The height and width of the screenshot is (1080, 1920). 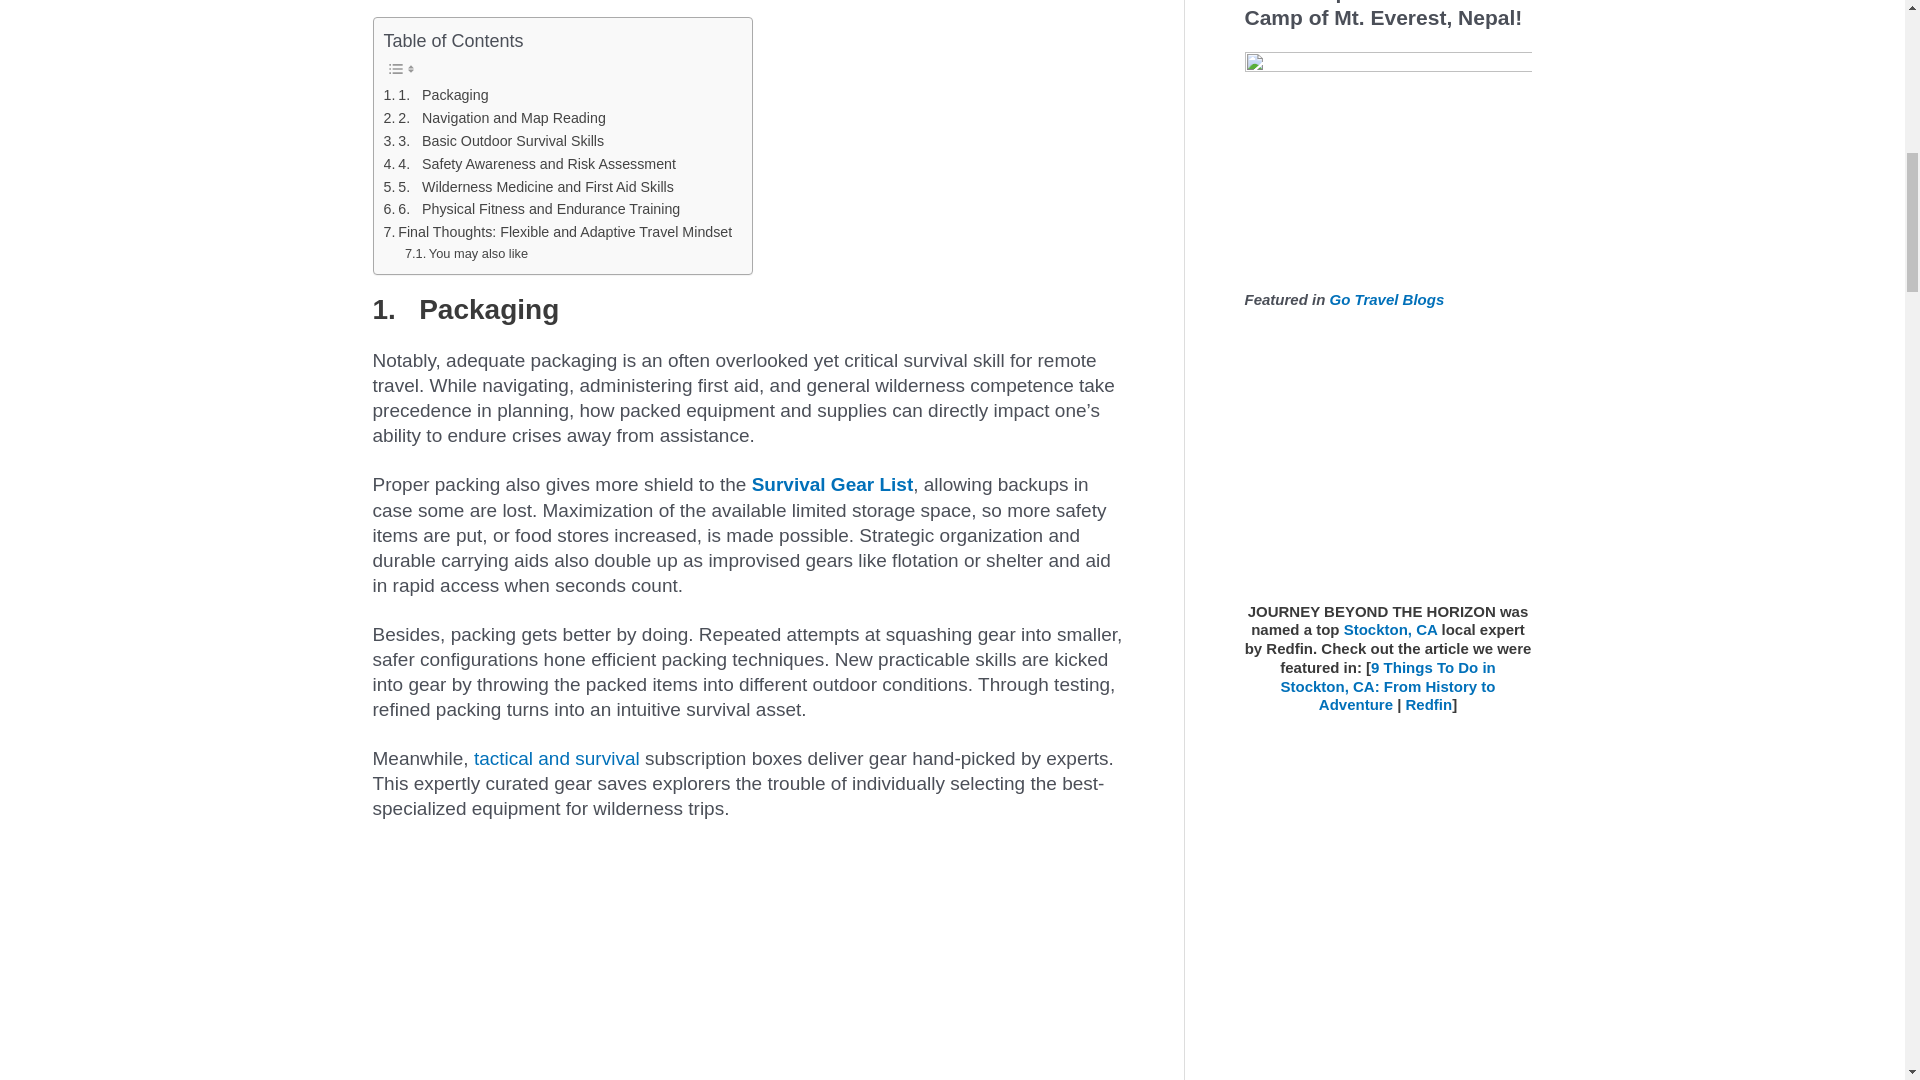 I want to click on You may also like, so click(x=466, y=254).